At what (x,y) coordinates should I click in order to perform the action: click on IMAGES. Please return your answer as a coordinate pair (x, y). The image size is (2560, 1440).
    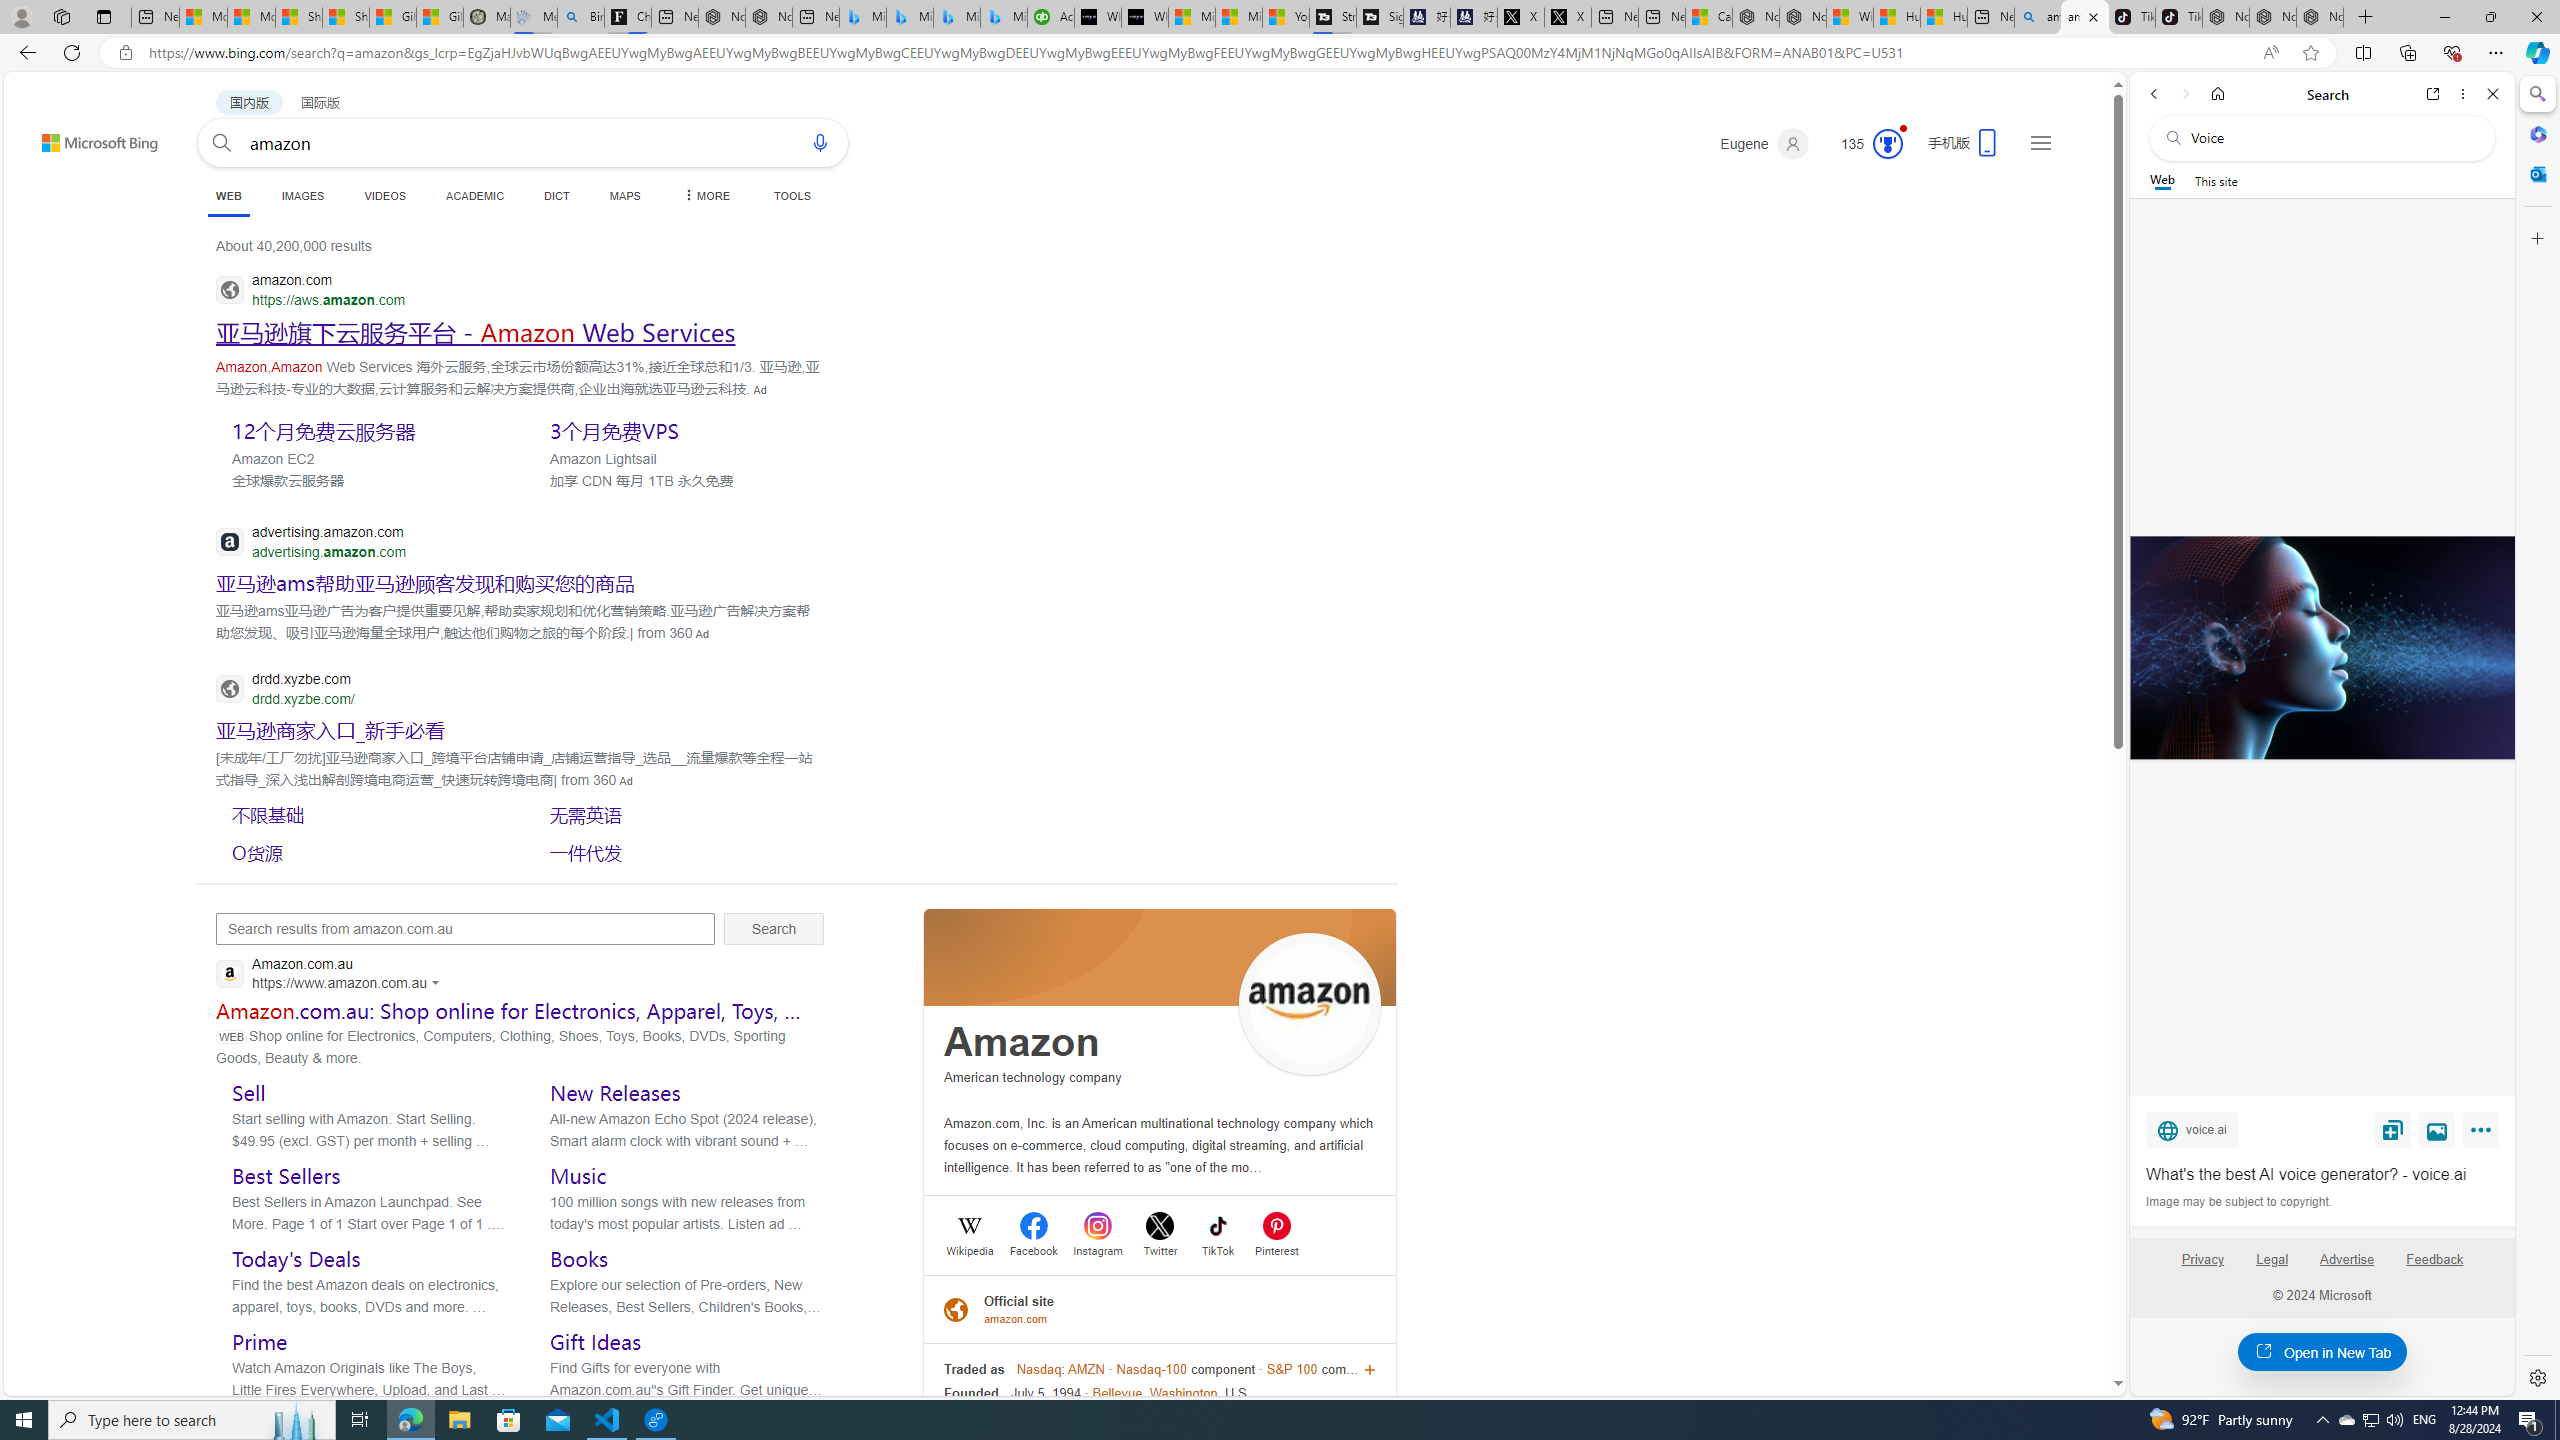
    Looking at the image, I should click on (302, 196).